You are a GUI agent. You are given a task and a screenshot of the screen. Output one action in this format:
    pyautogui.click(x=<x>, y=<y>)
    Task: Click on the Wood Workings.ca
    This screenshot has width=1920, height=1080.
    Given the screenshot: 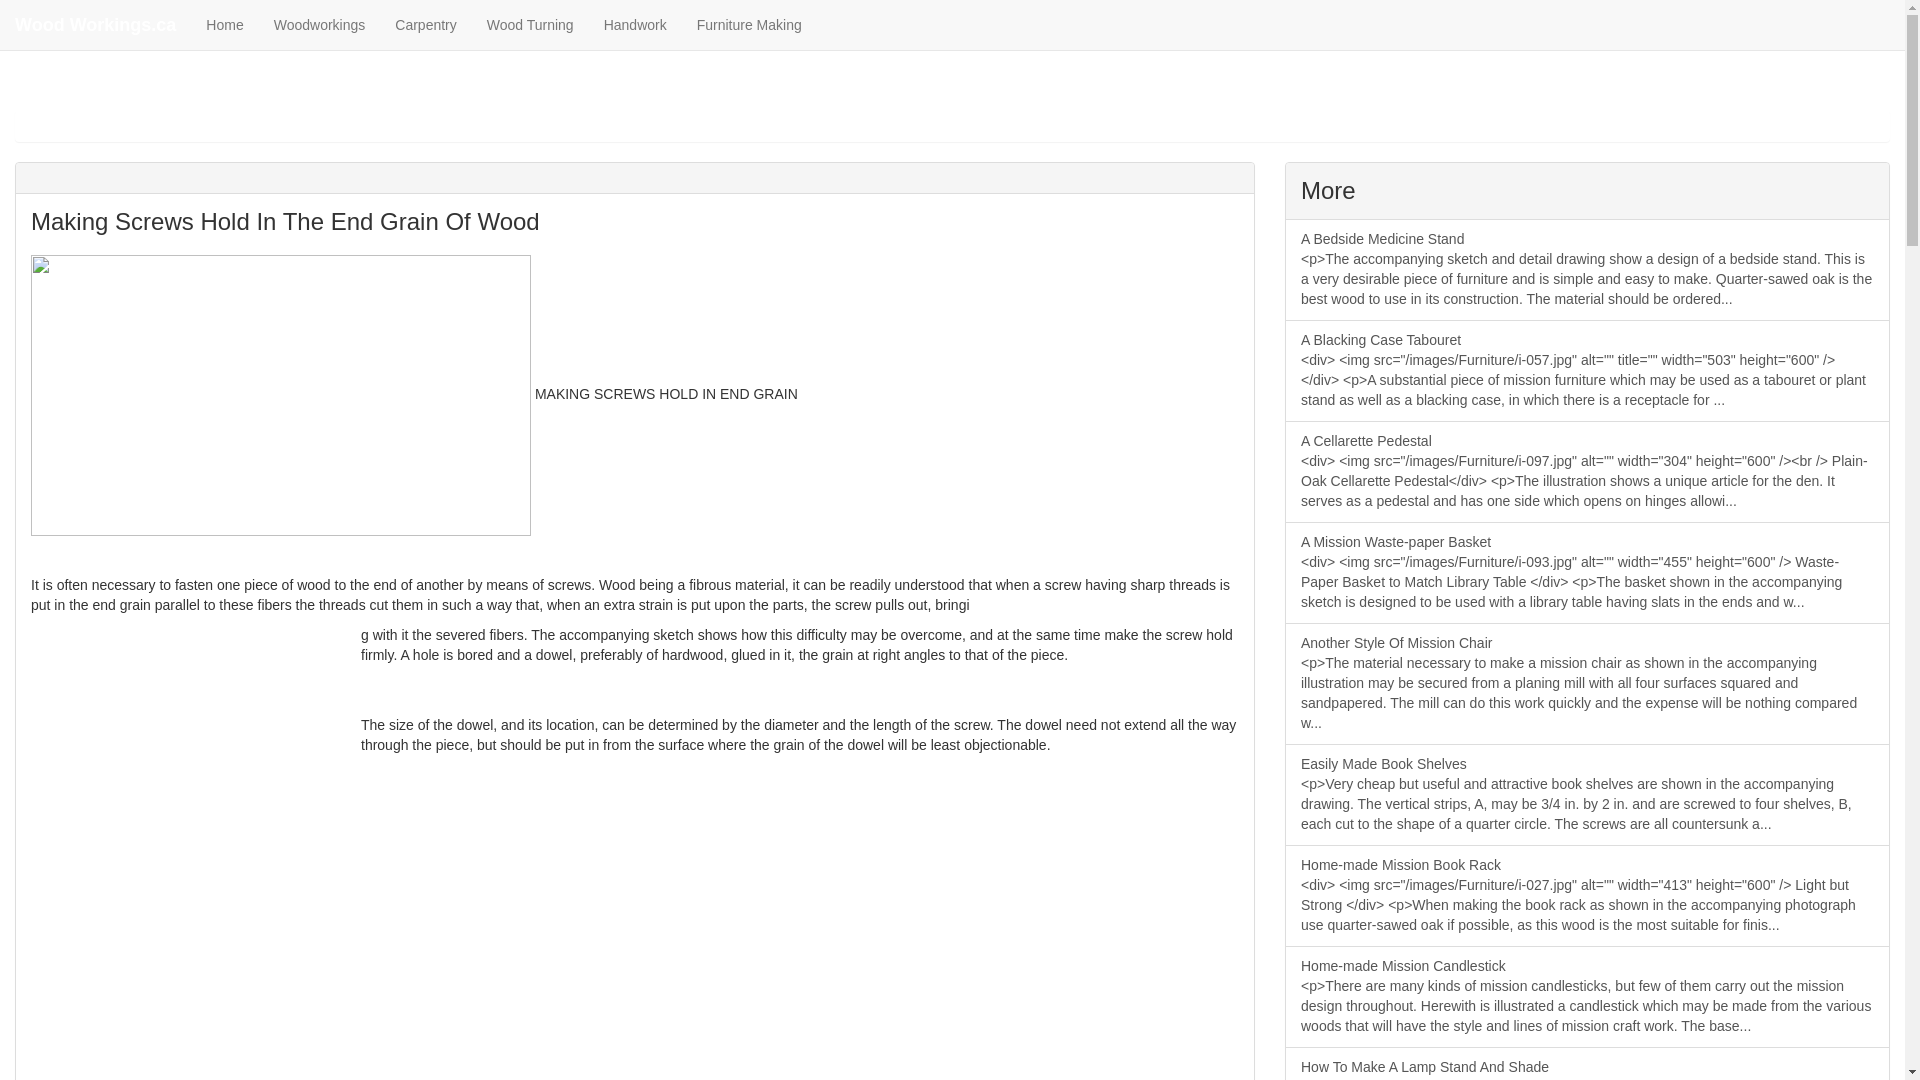 What is the action you would take?
    pyautogui.click(x=95, y=24)
    